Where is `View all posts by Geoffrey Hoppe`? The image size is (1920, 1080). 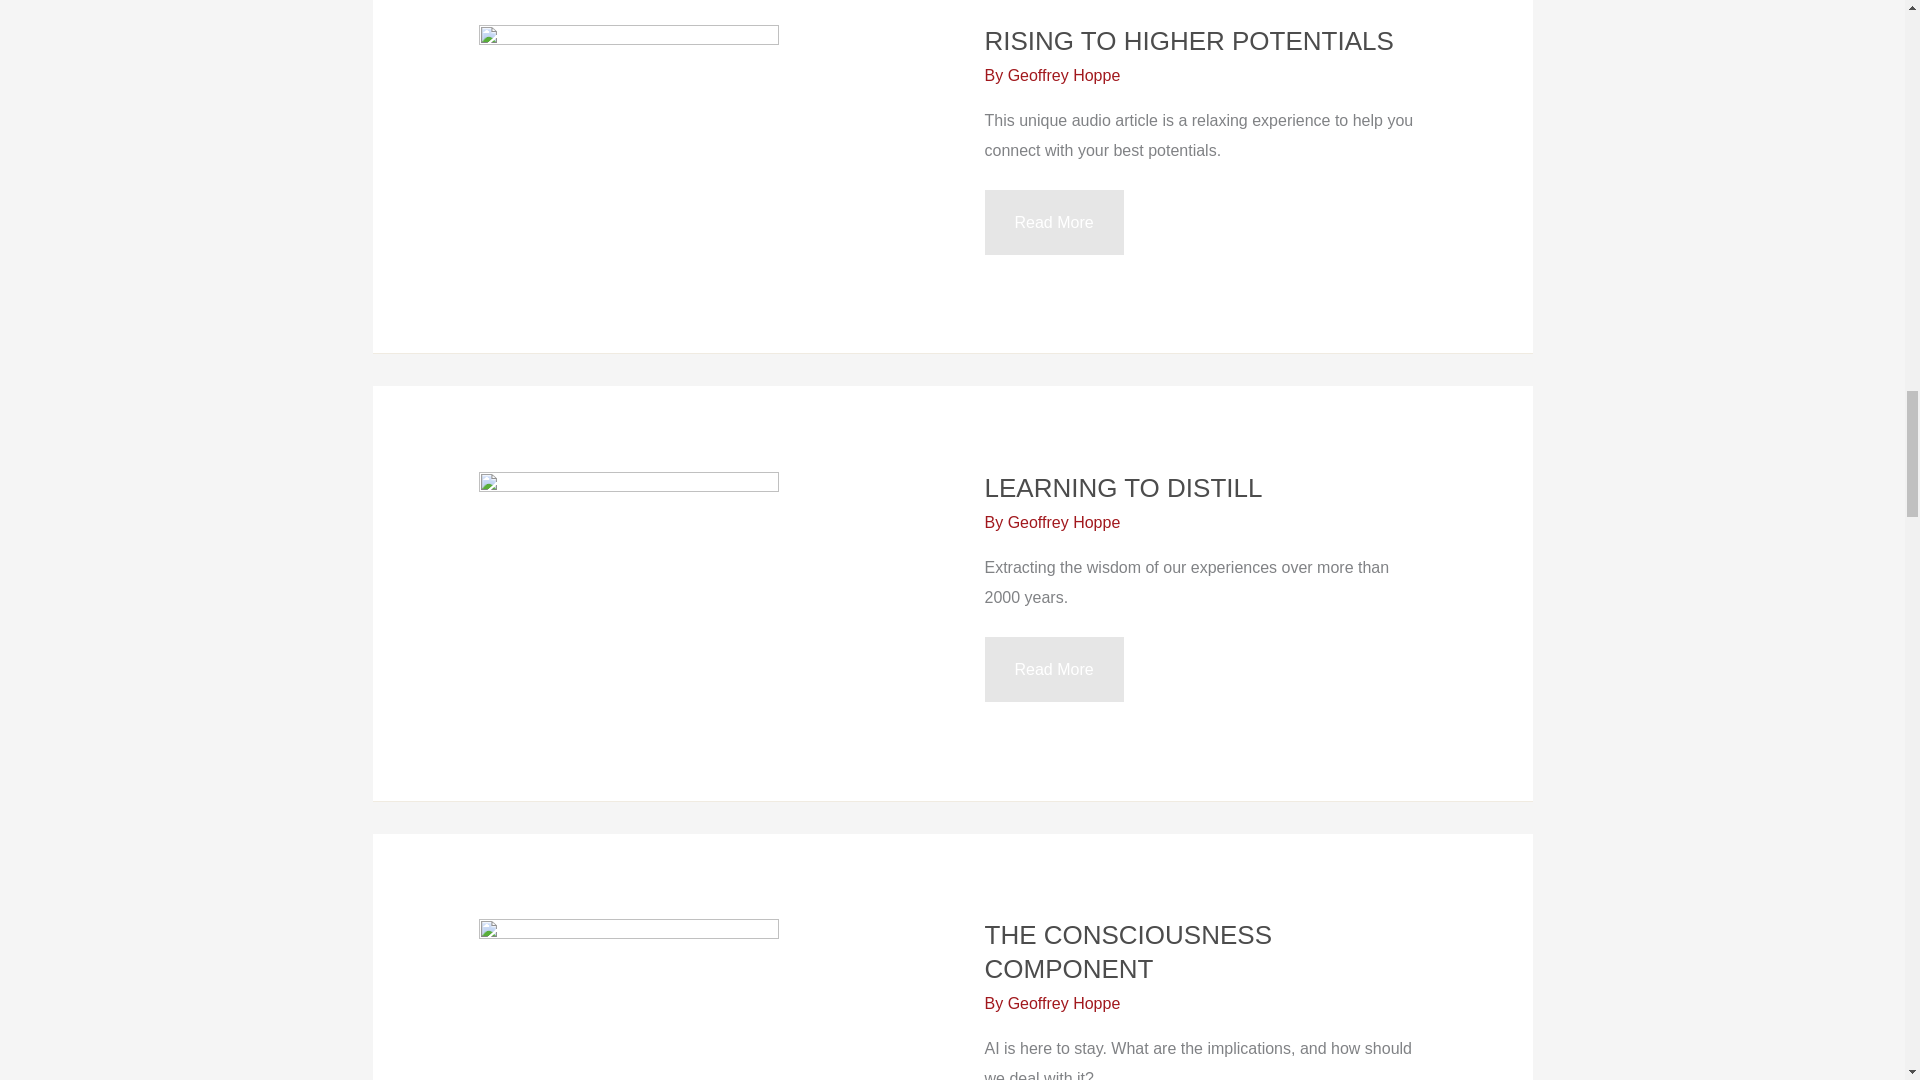 View all posts by Geoffrey Hoppe is located at coordinates (1064, 522).